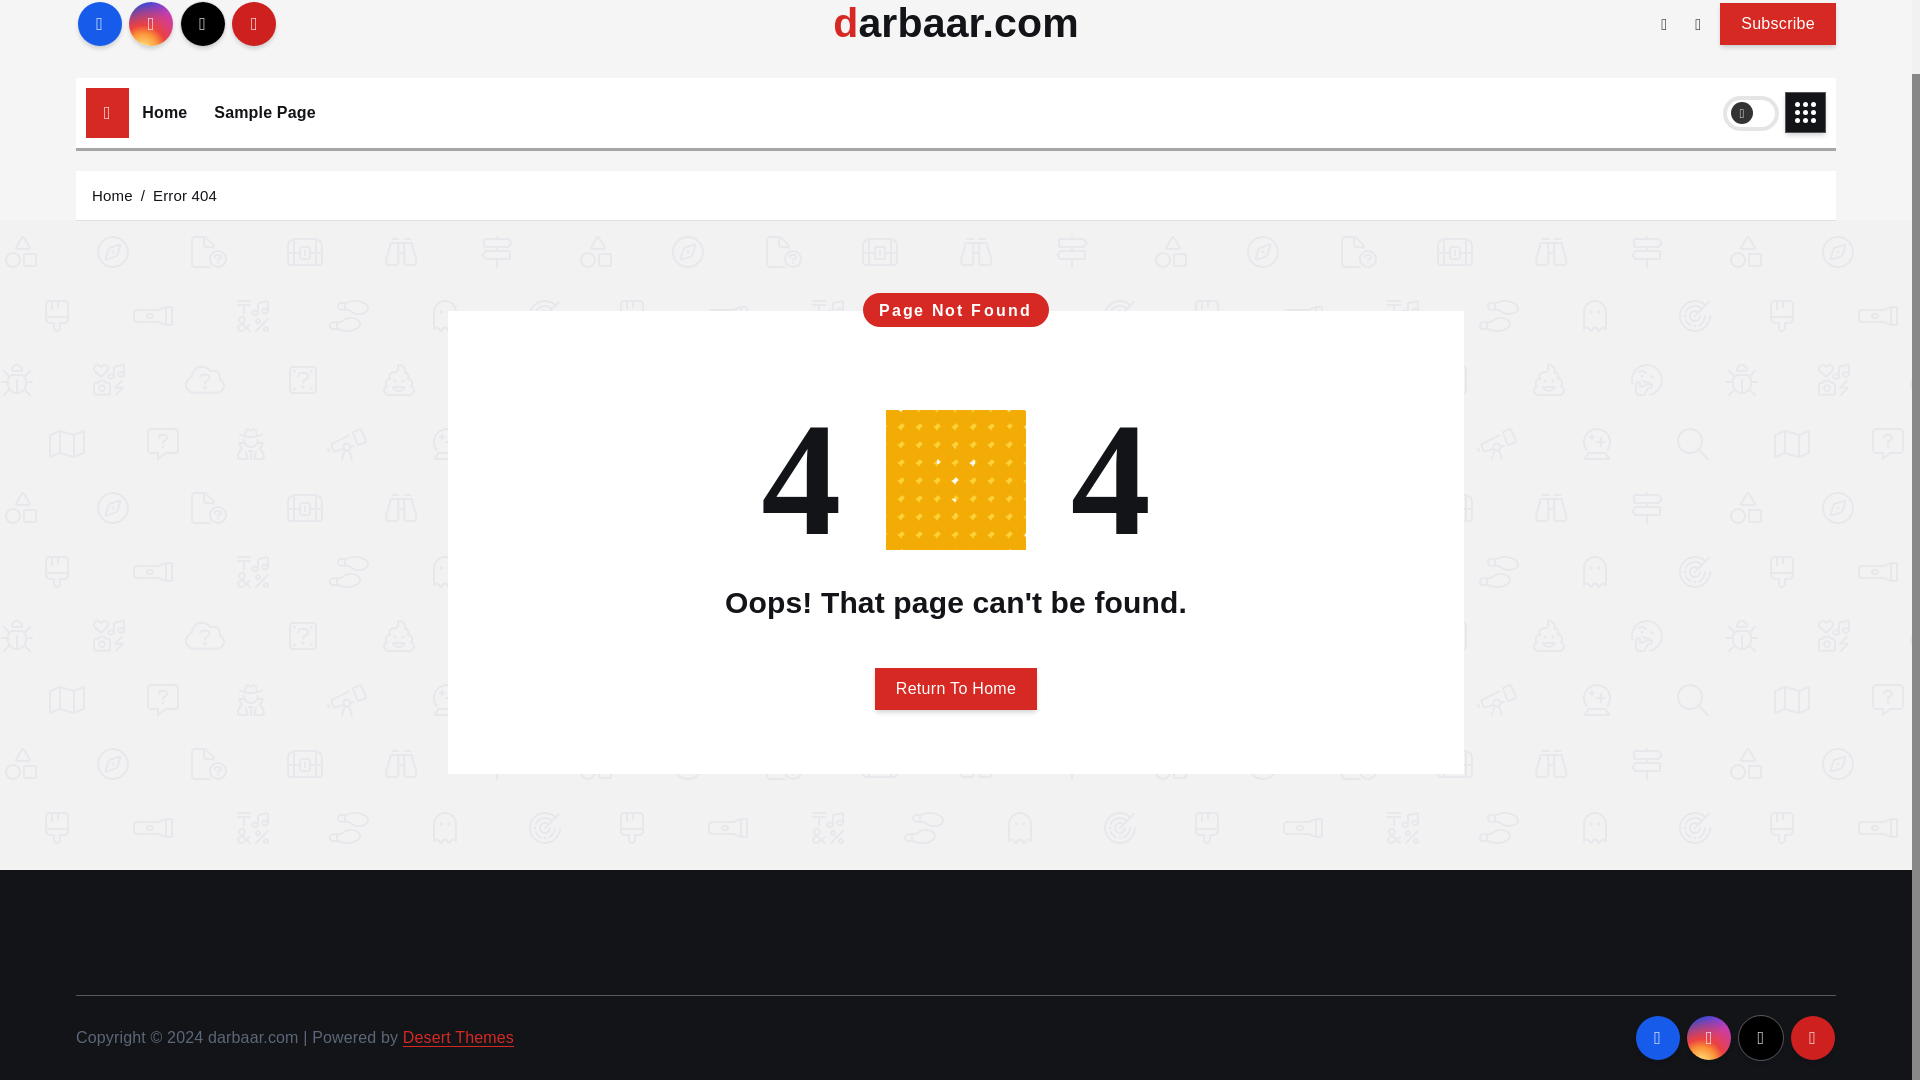 Image resolution: width=1920 pixels, height=1080 pixels. I want to click on Return To Home, so click(956, 688).